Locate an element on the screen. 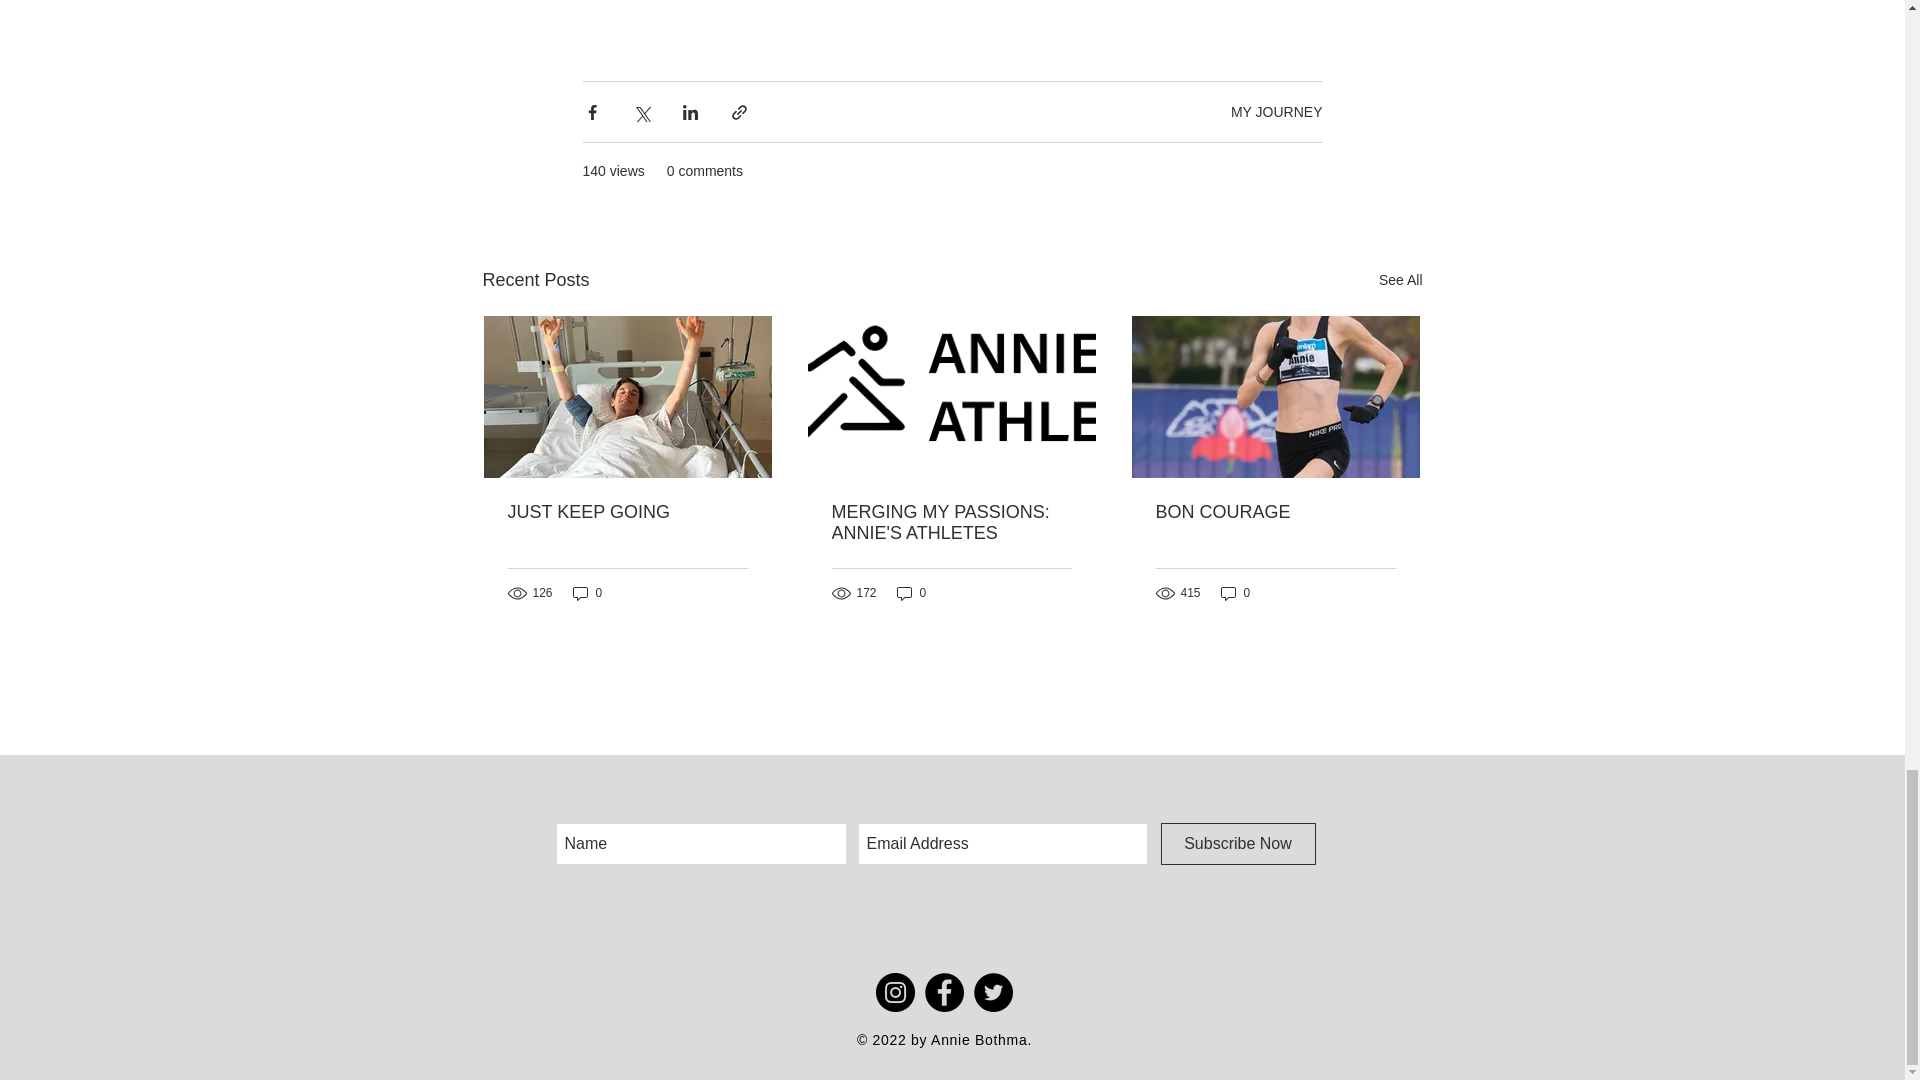  0 is located at coordinates (912, 593).